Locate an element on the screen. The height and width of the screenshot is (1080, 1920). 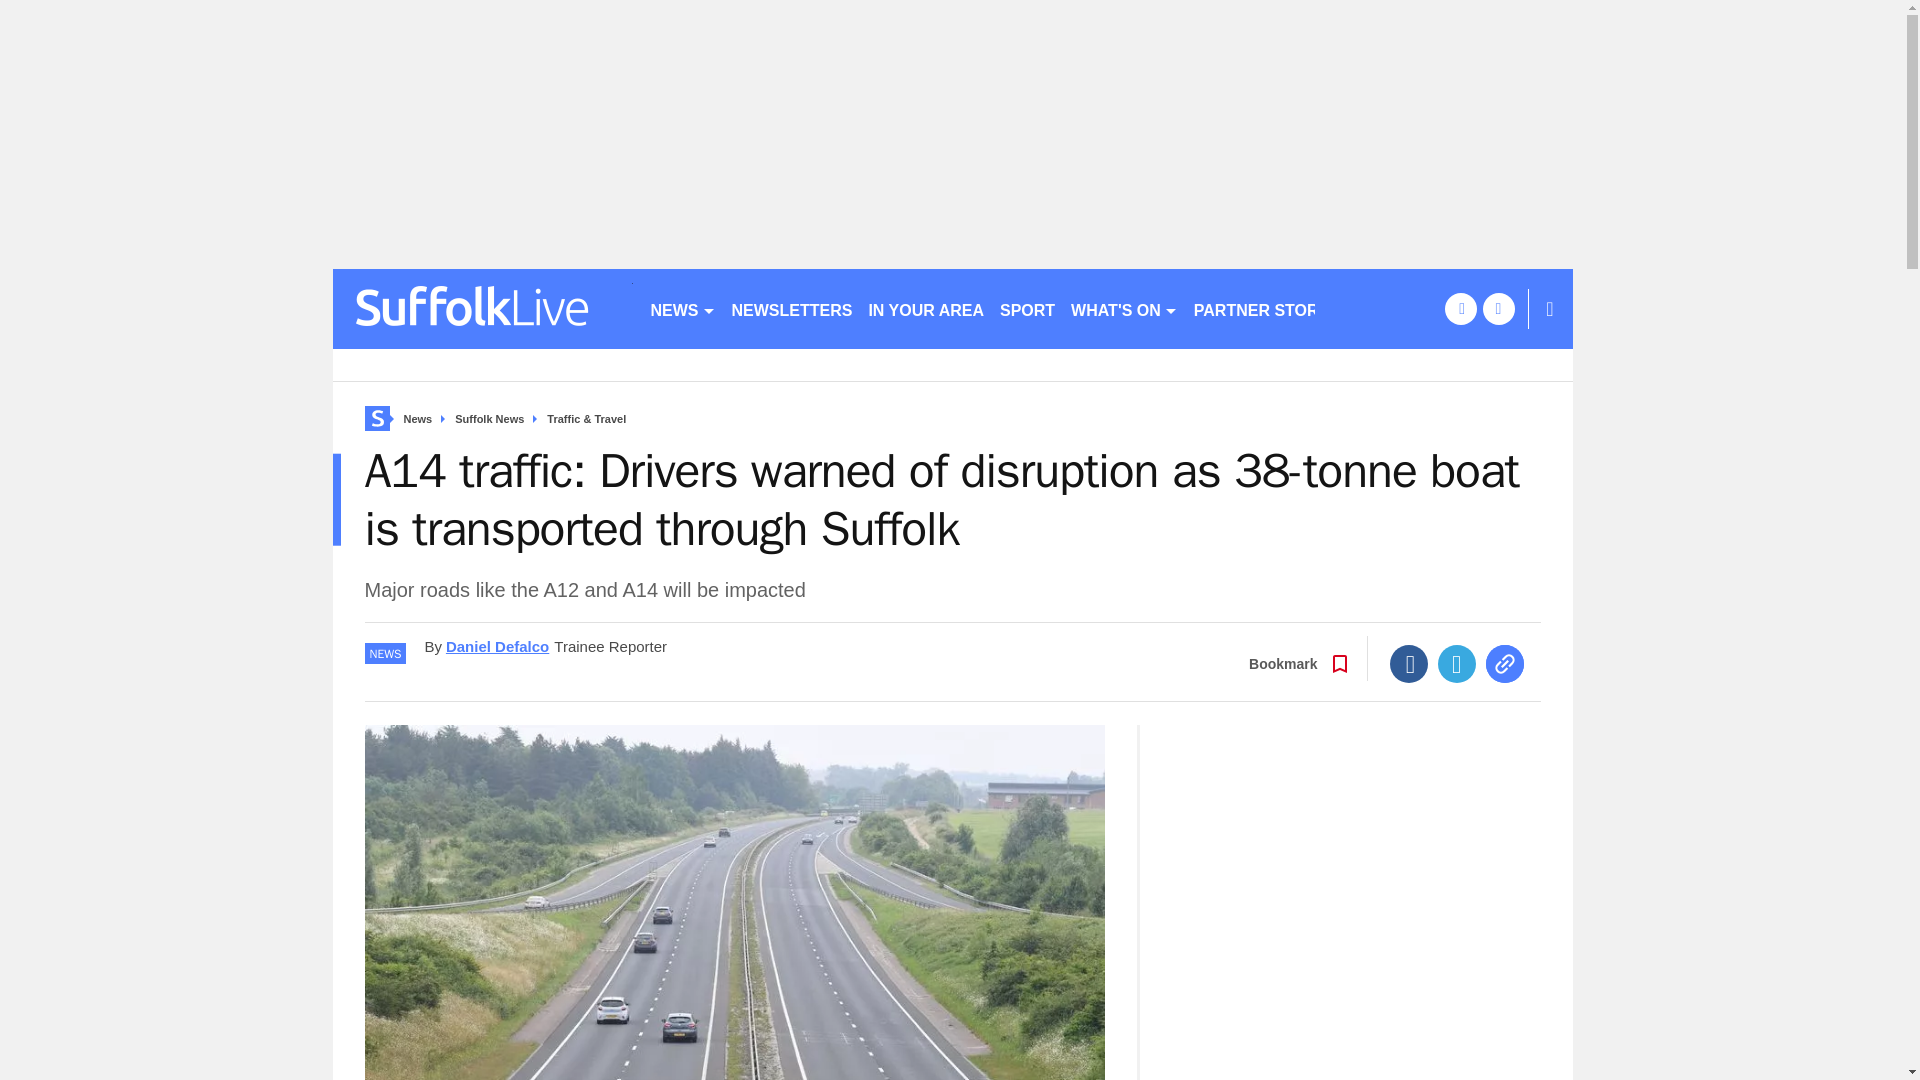
Twitter is located at coordinates (1457, 663).